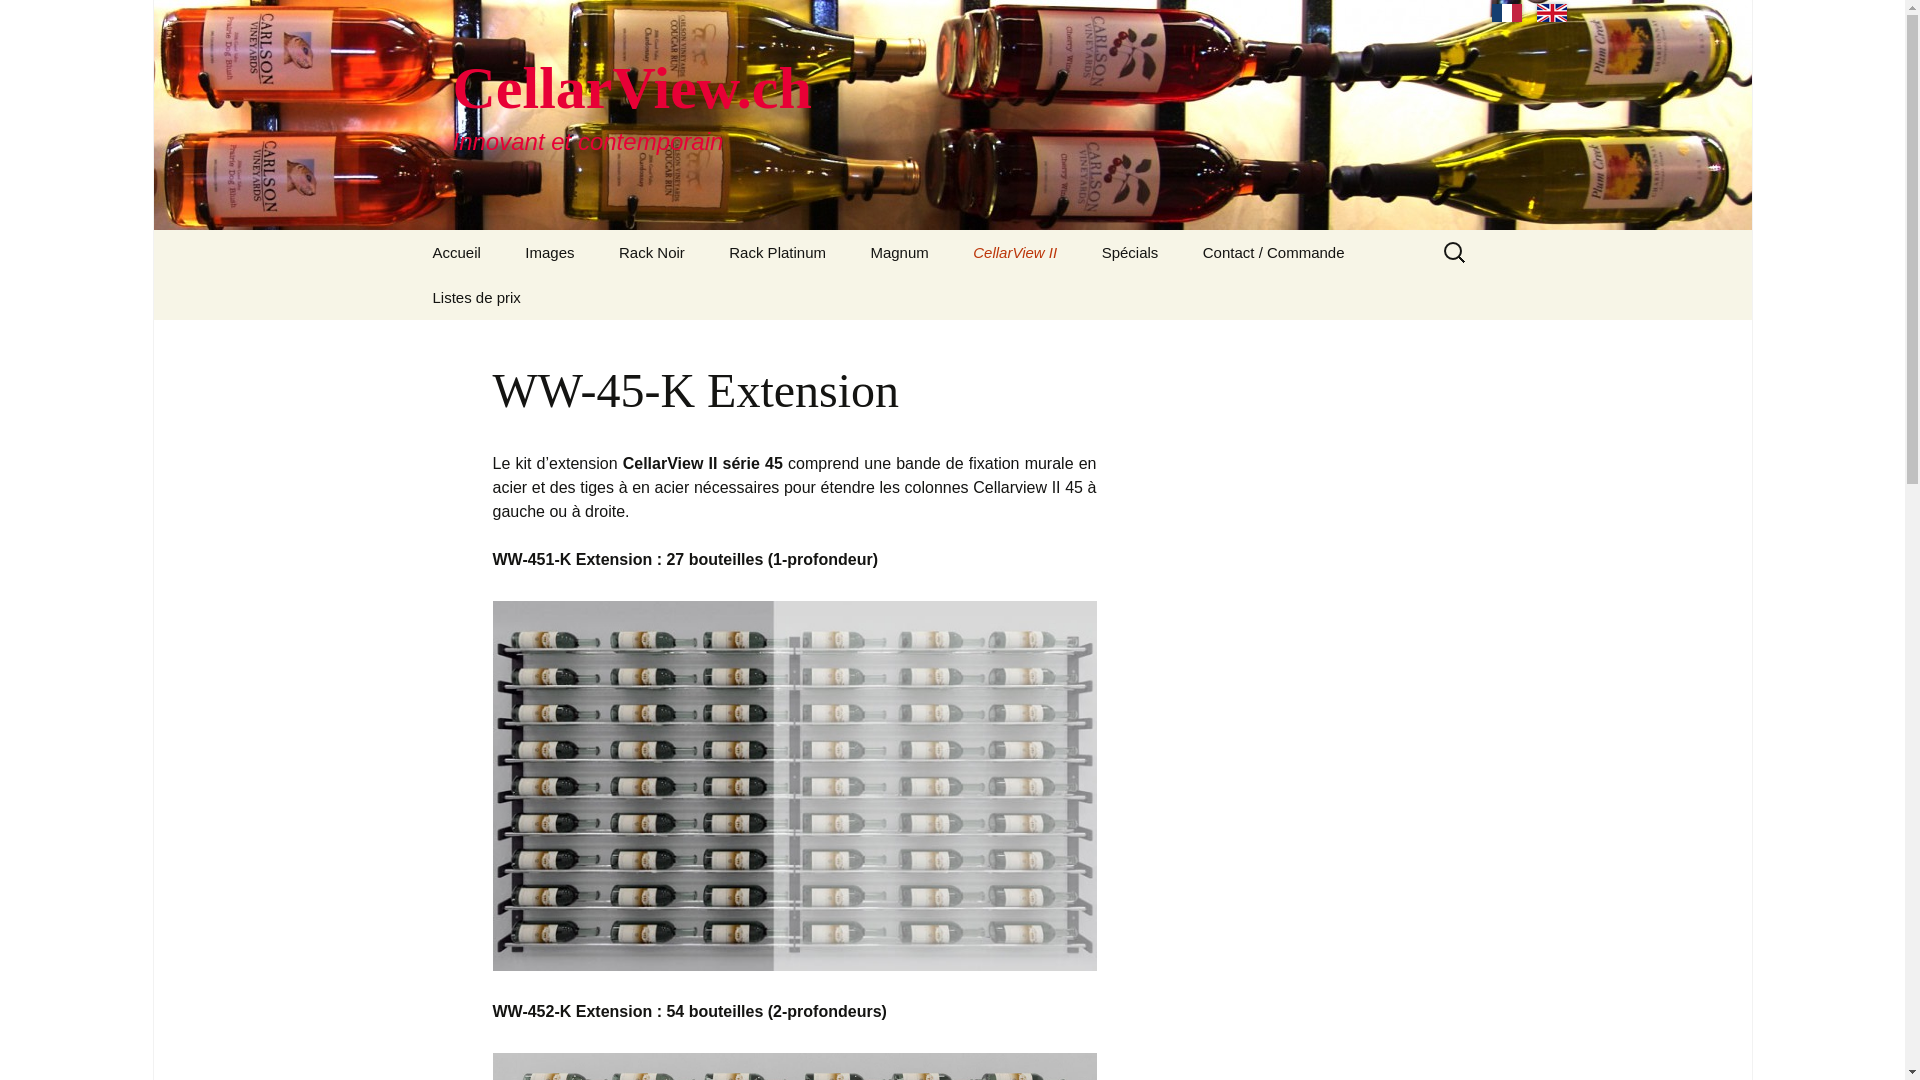 This screenshot has height=1080, width=1920. I want to click on Sol-Plafond, so click(1182, 298).